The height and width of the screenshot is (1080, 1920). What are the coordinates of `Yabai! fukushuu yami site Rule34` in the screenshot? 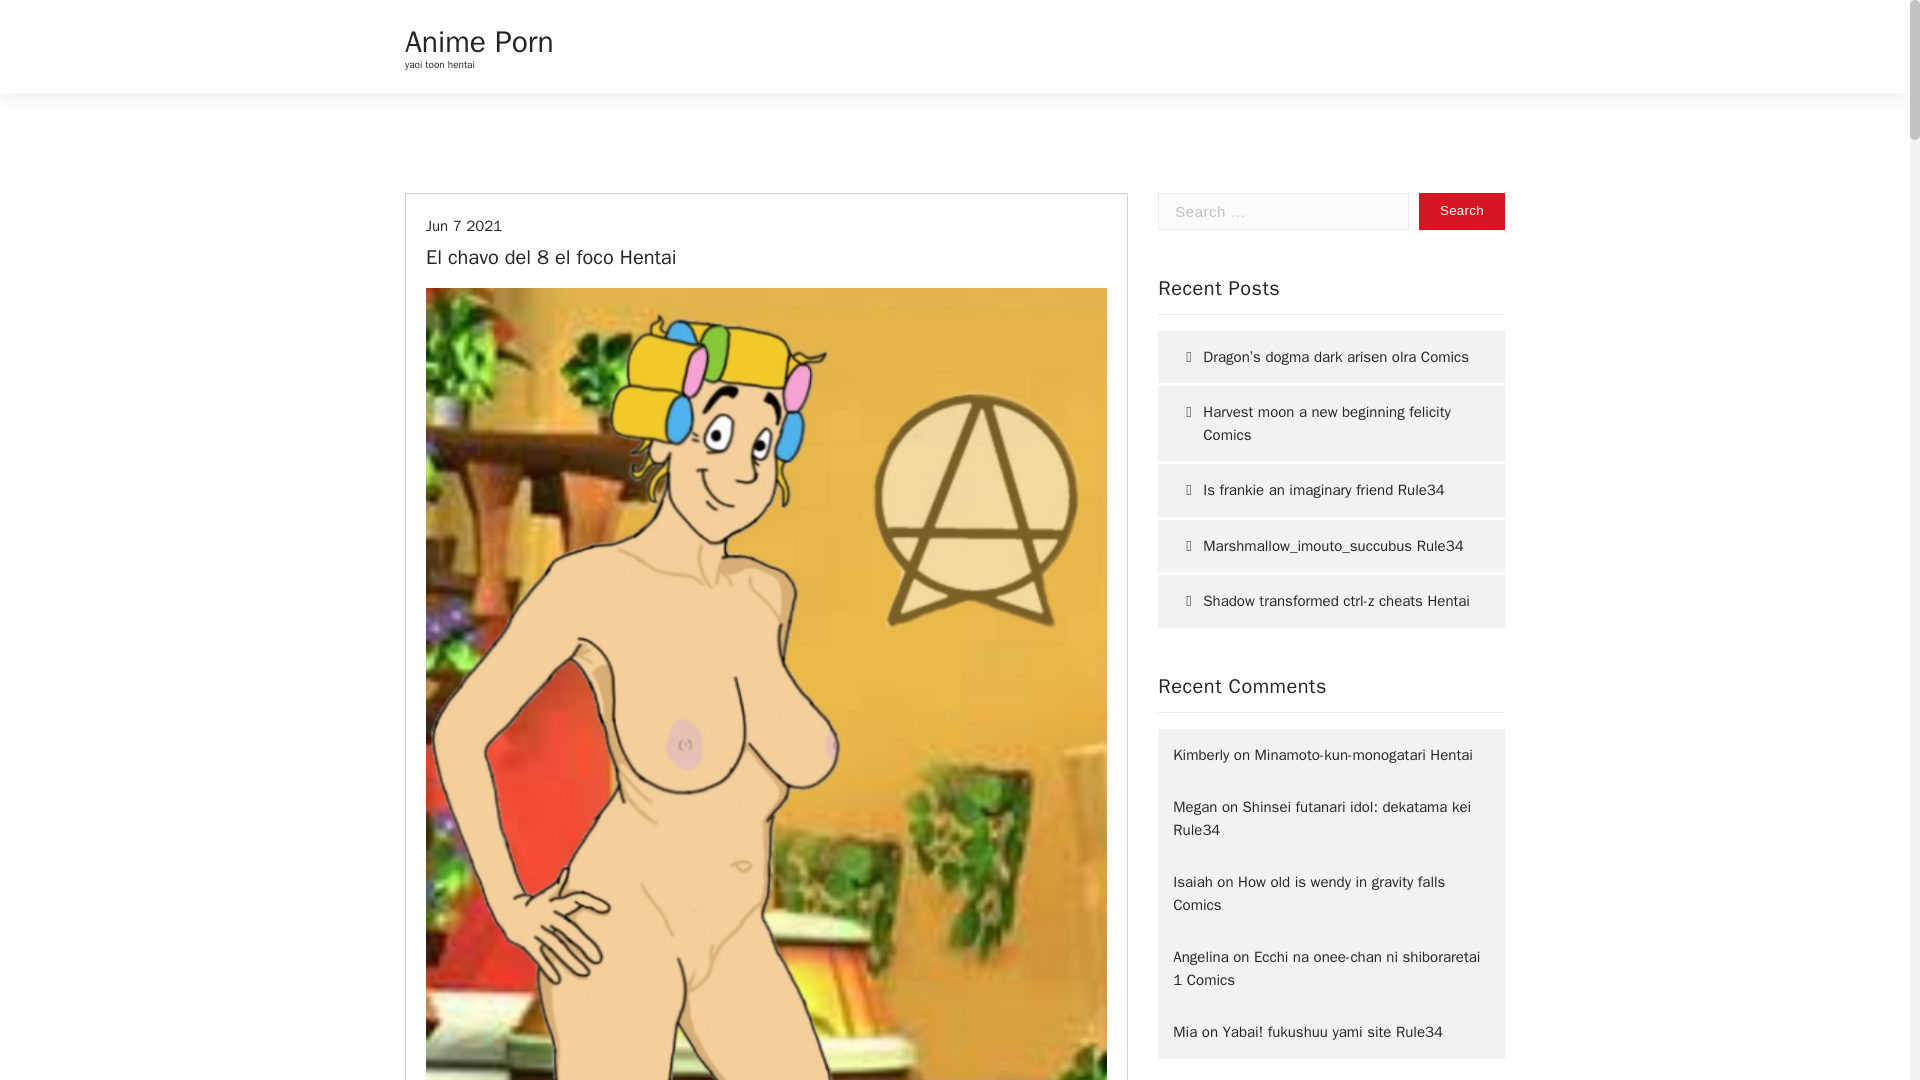 It's located at (1332, 1032).